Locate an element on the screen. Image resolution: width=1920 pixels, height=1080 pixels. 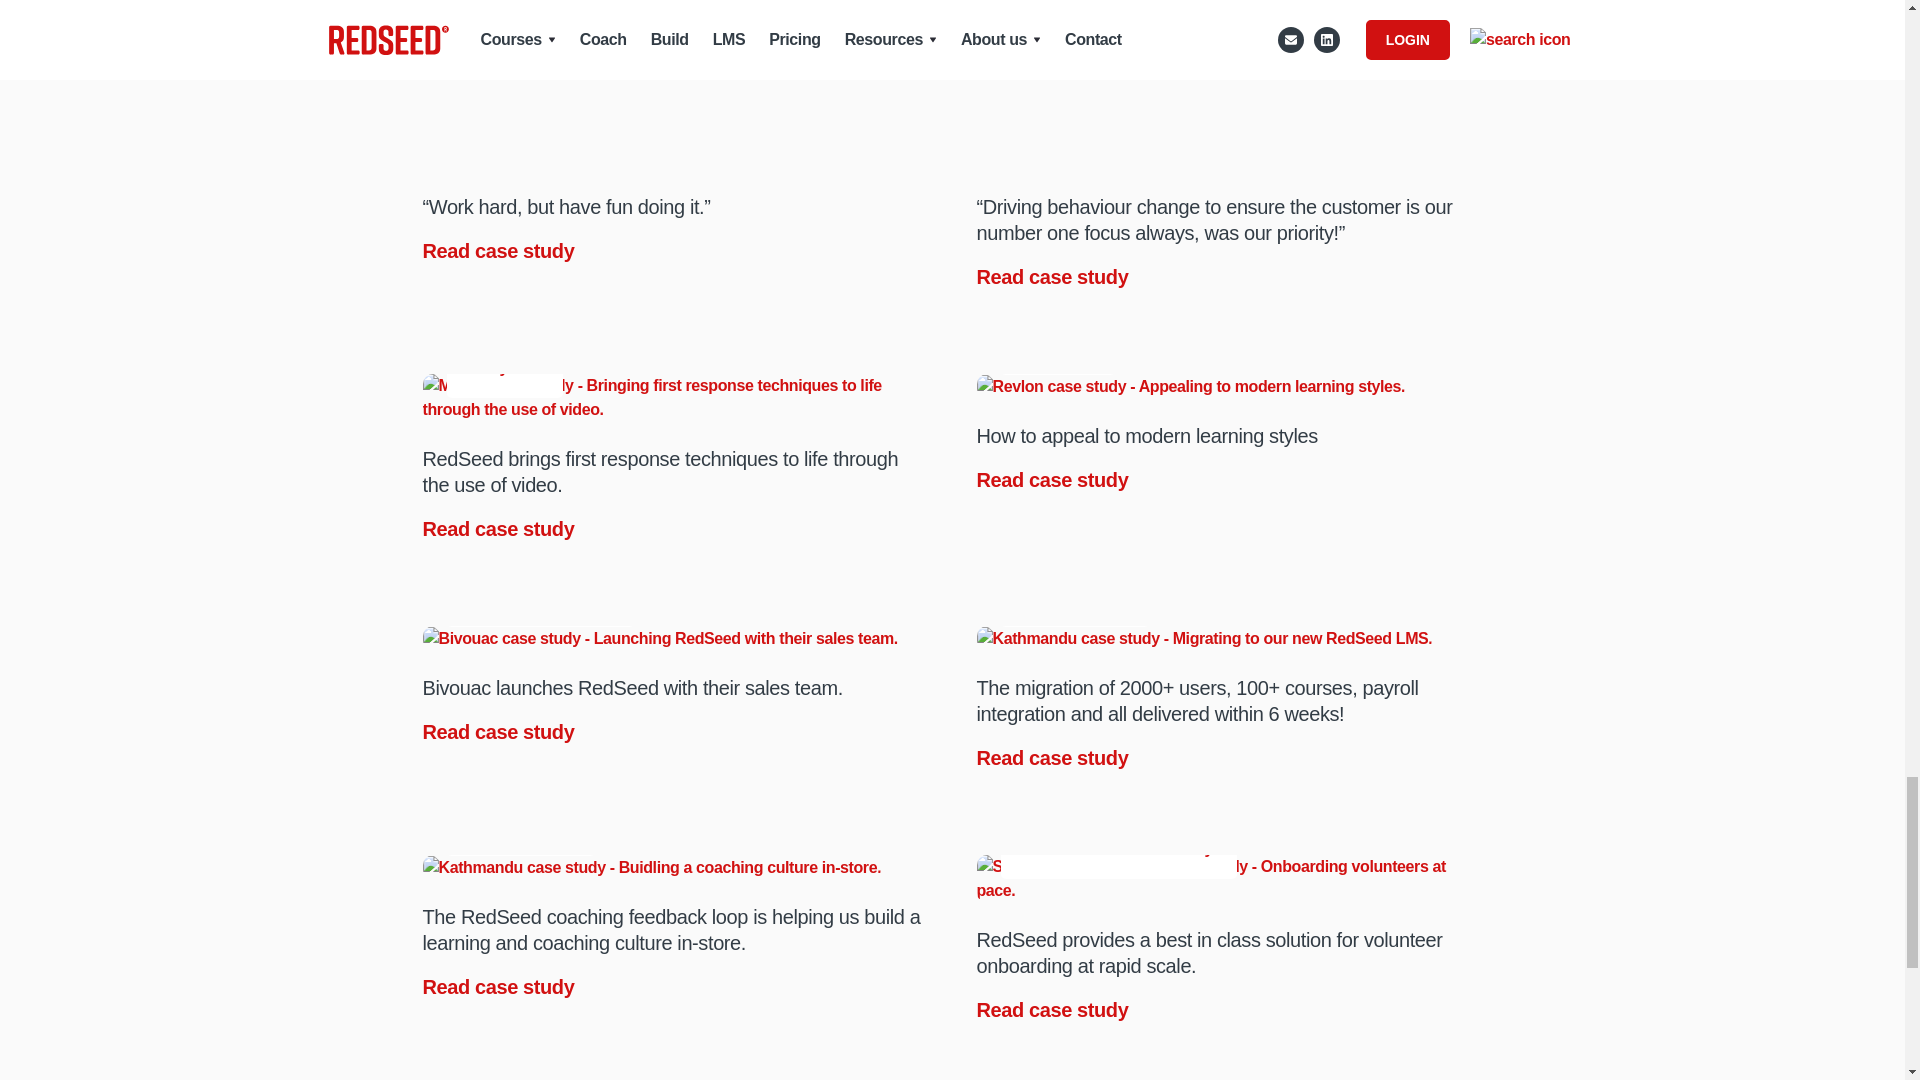
Read case study is located at coordinates (500, 732).